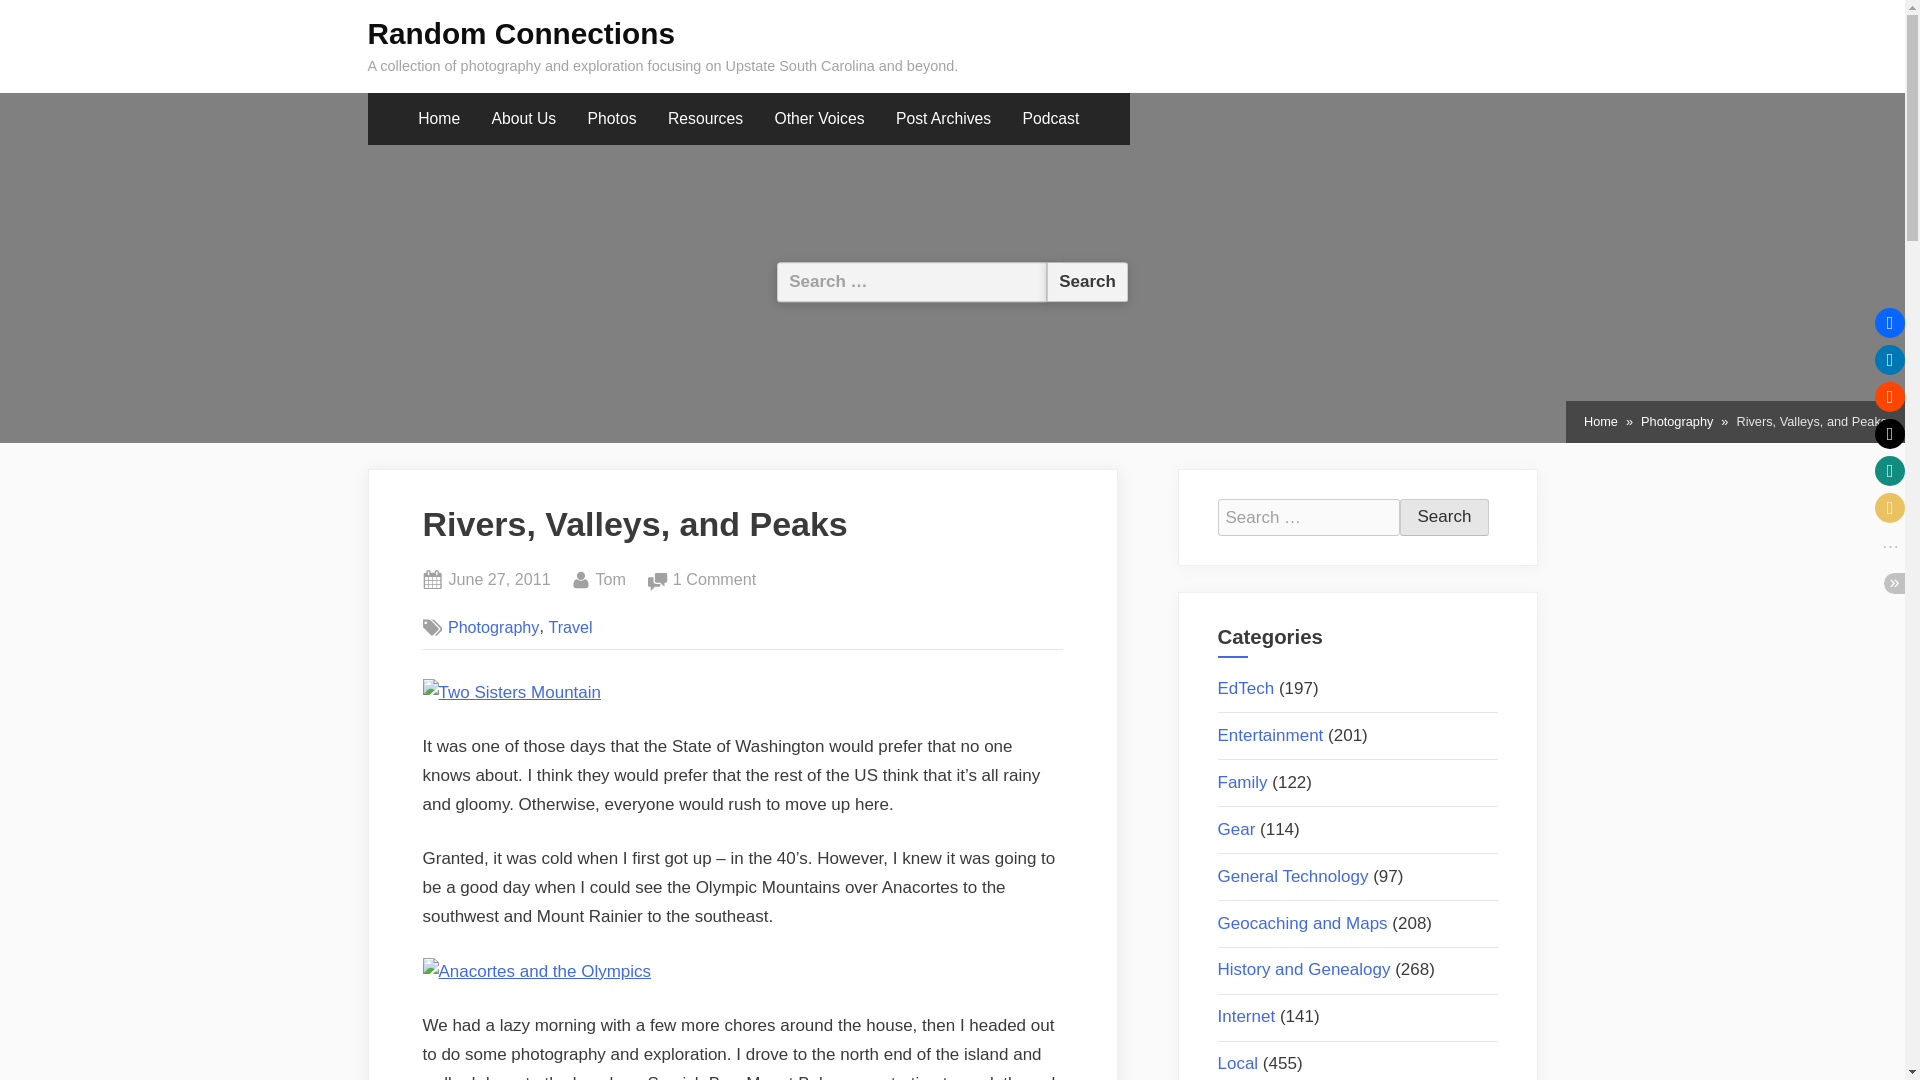 This screenshot has height=1080, width=1920. I want to click on Search, so click(1444, 517).